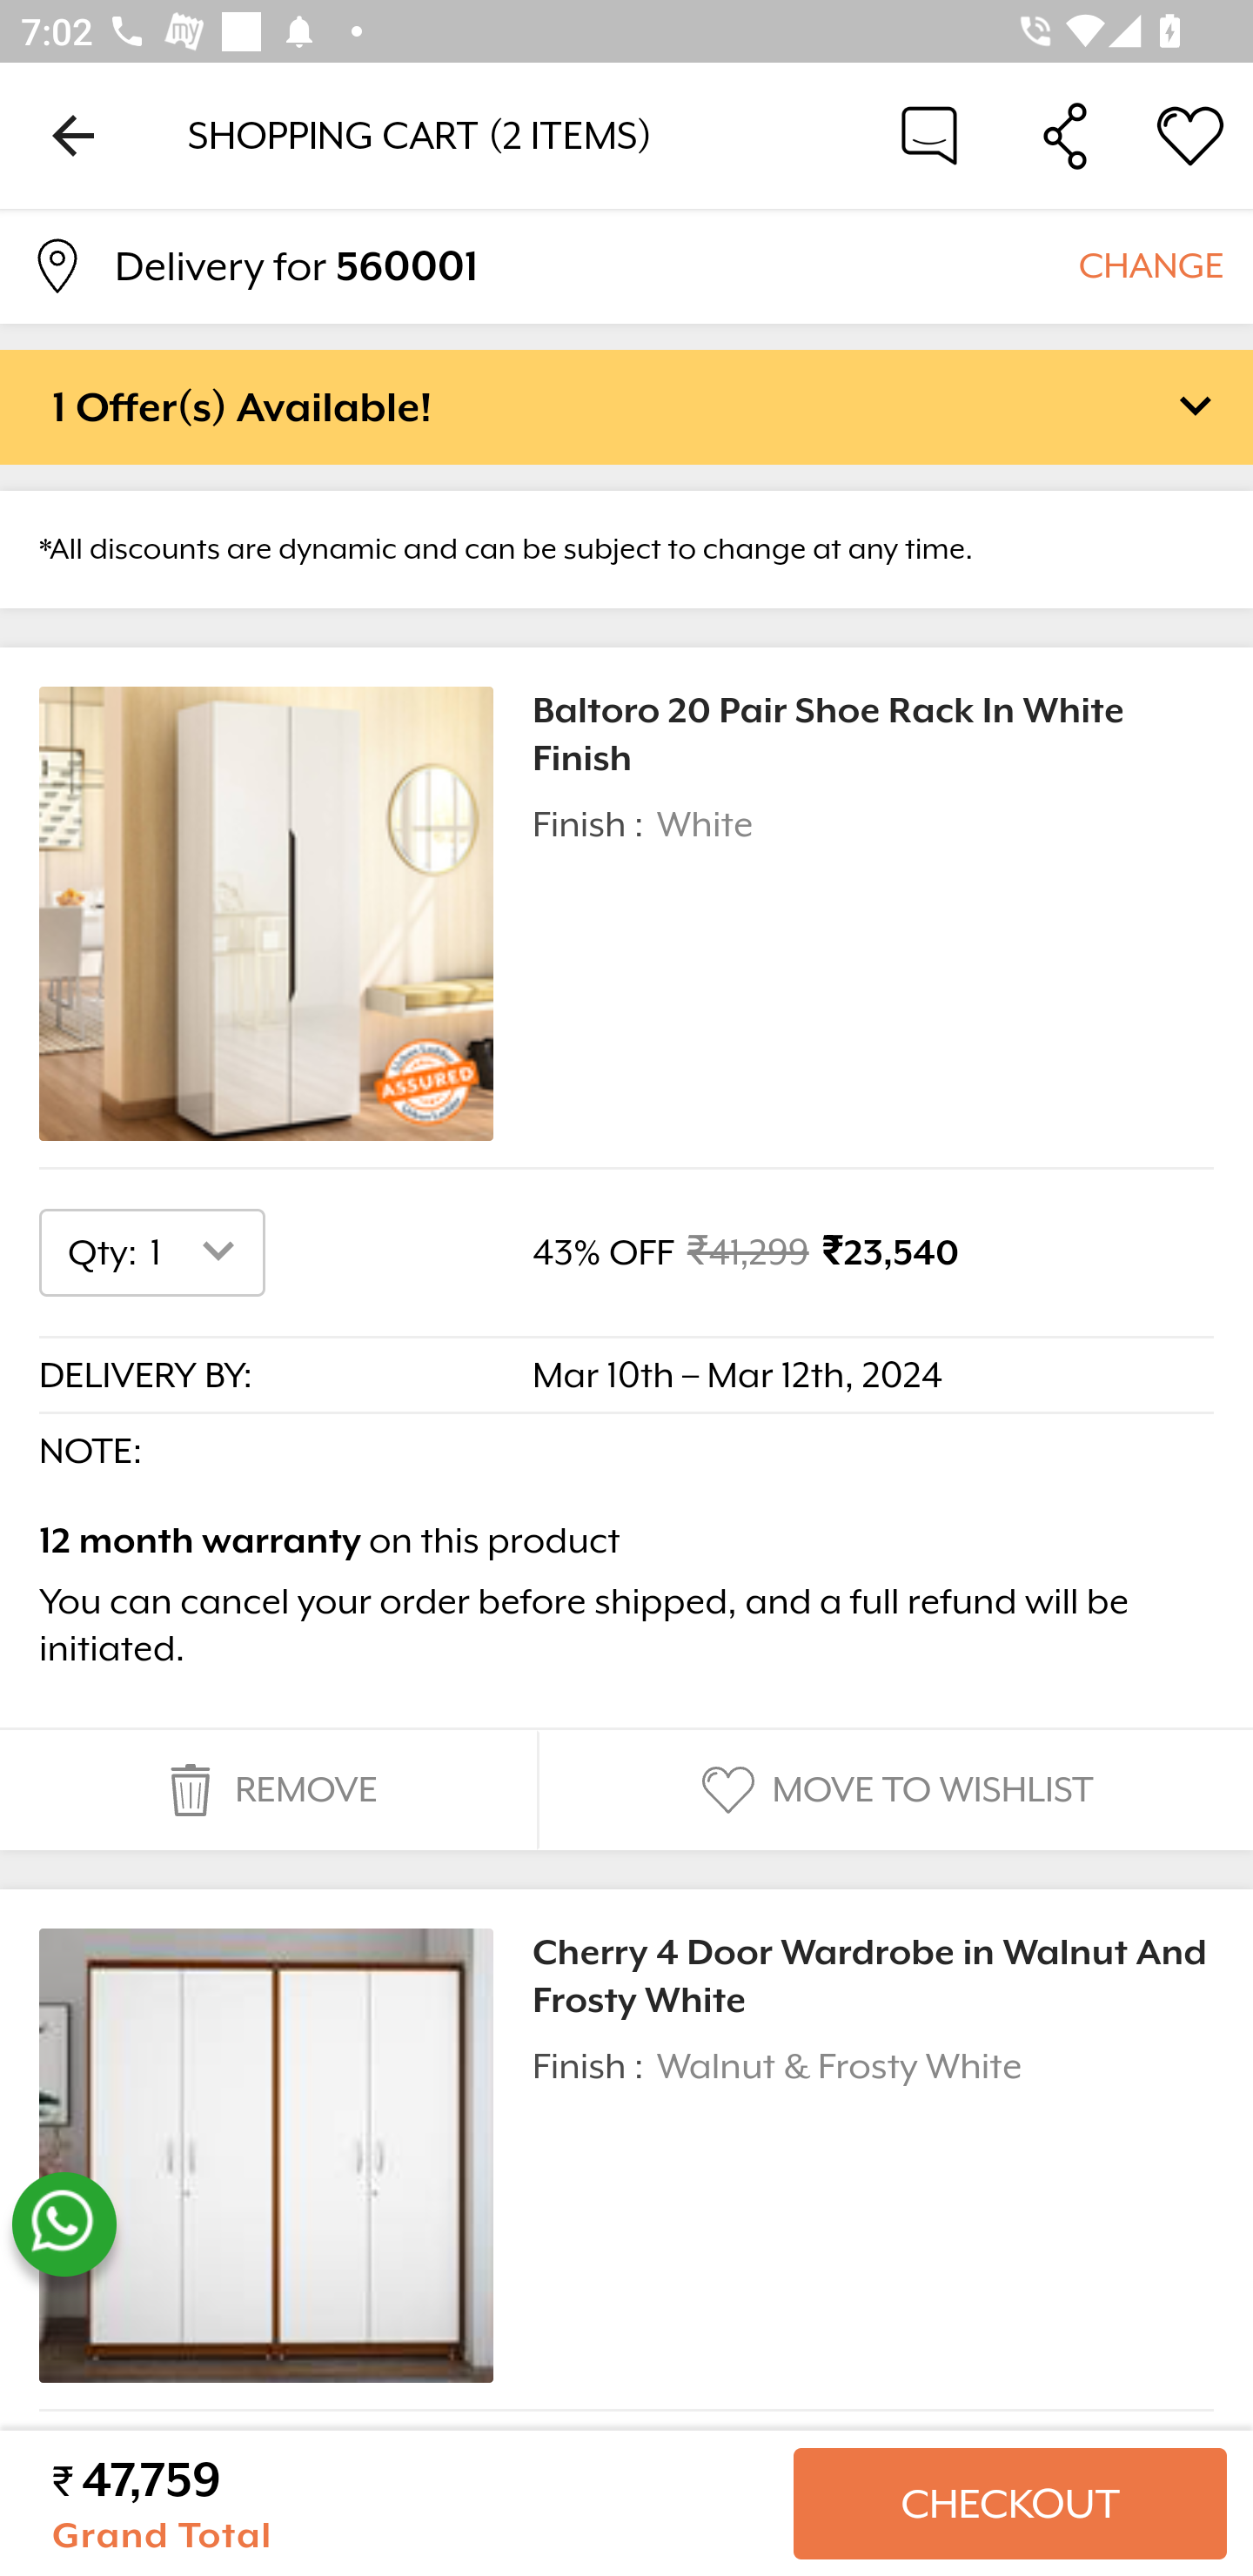 Image resolution: width=1253 pixels, height=2576 pixels. What do you see at coordinates (268, 1790) in the screenshot?
I see `REMOVE` at bounding box center [268, 1790].